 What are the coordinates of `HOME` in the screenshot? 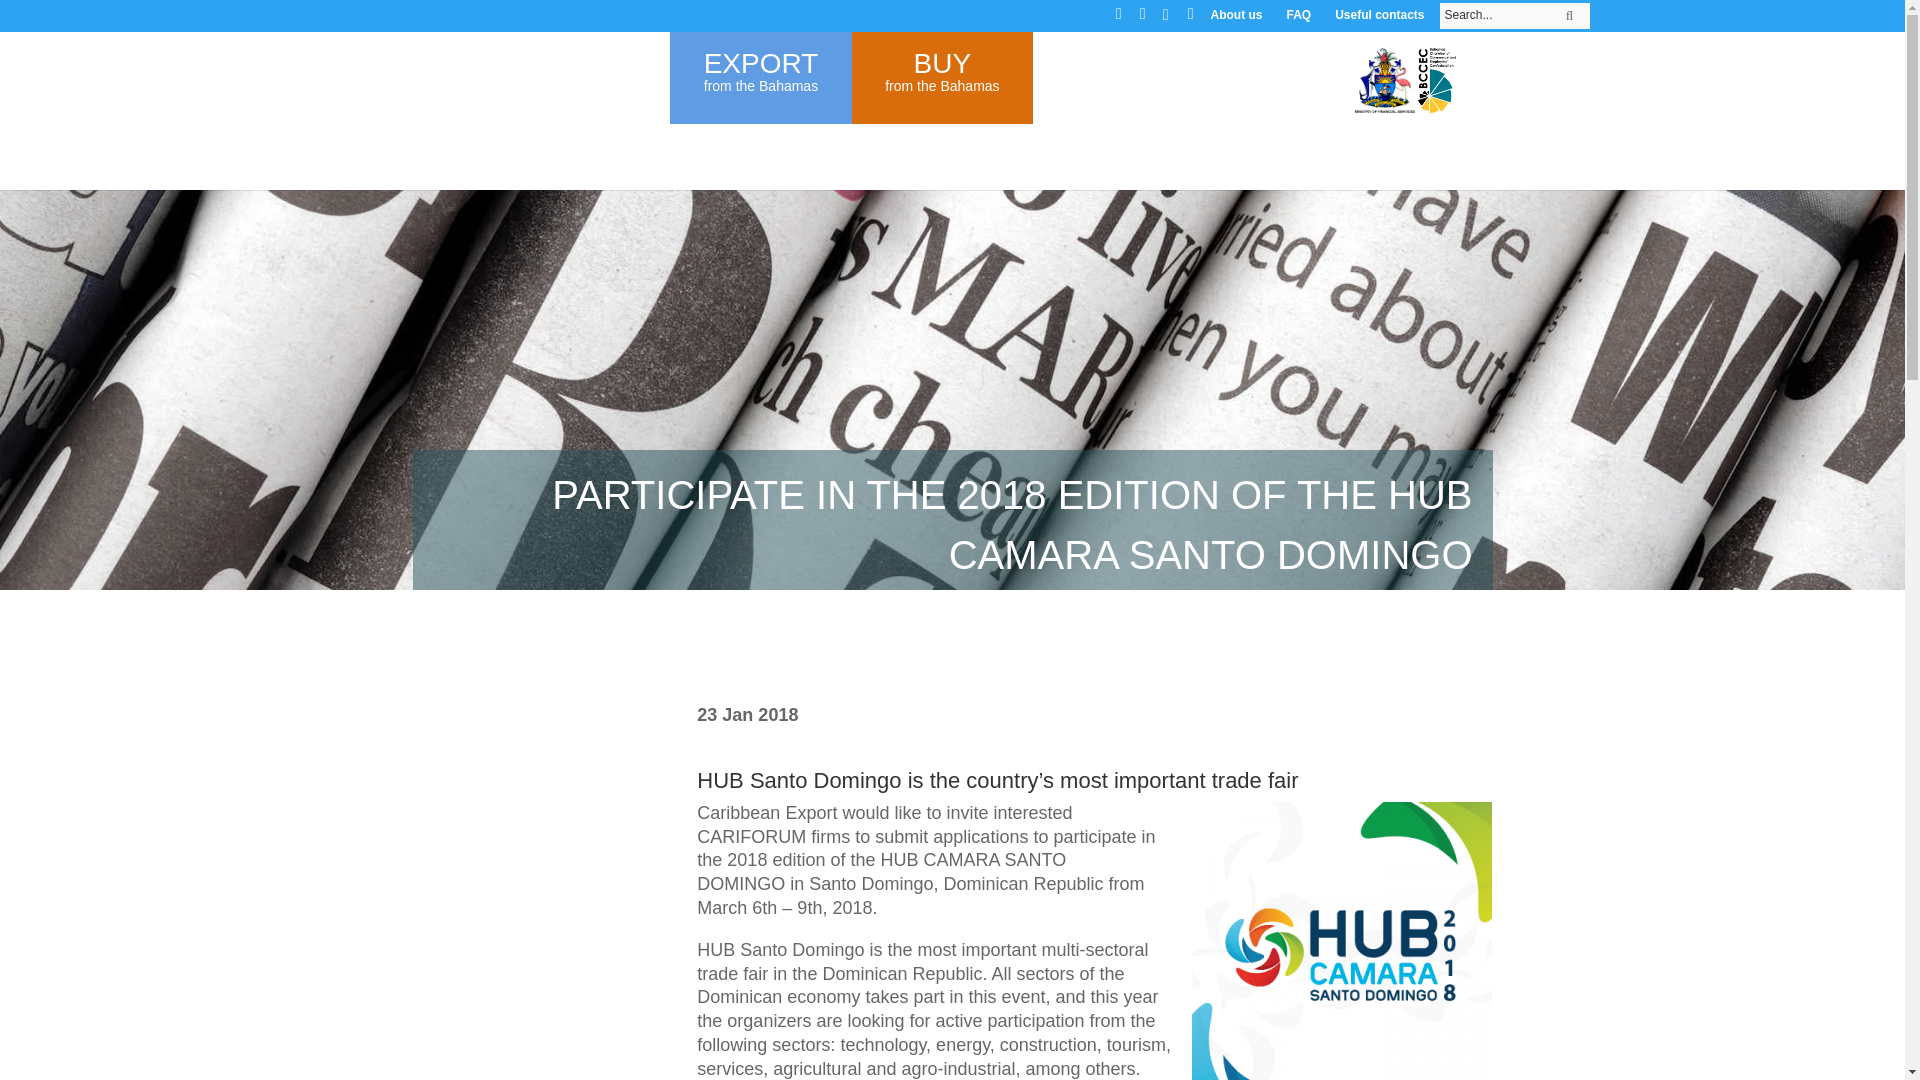 It's located at (1184, 86).